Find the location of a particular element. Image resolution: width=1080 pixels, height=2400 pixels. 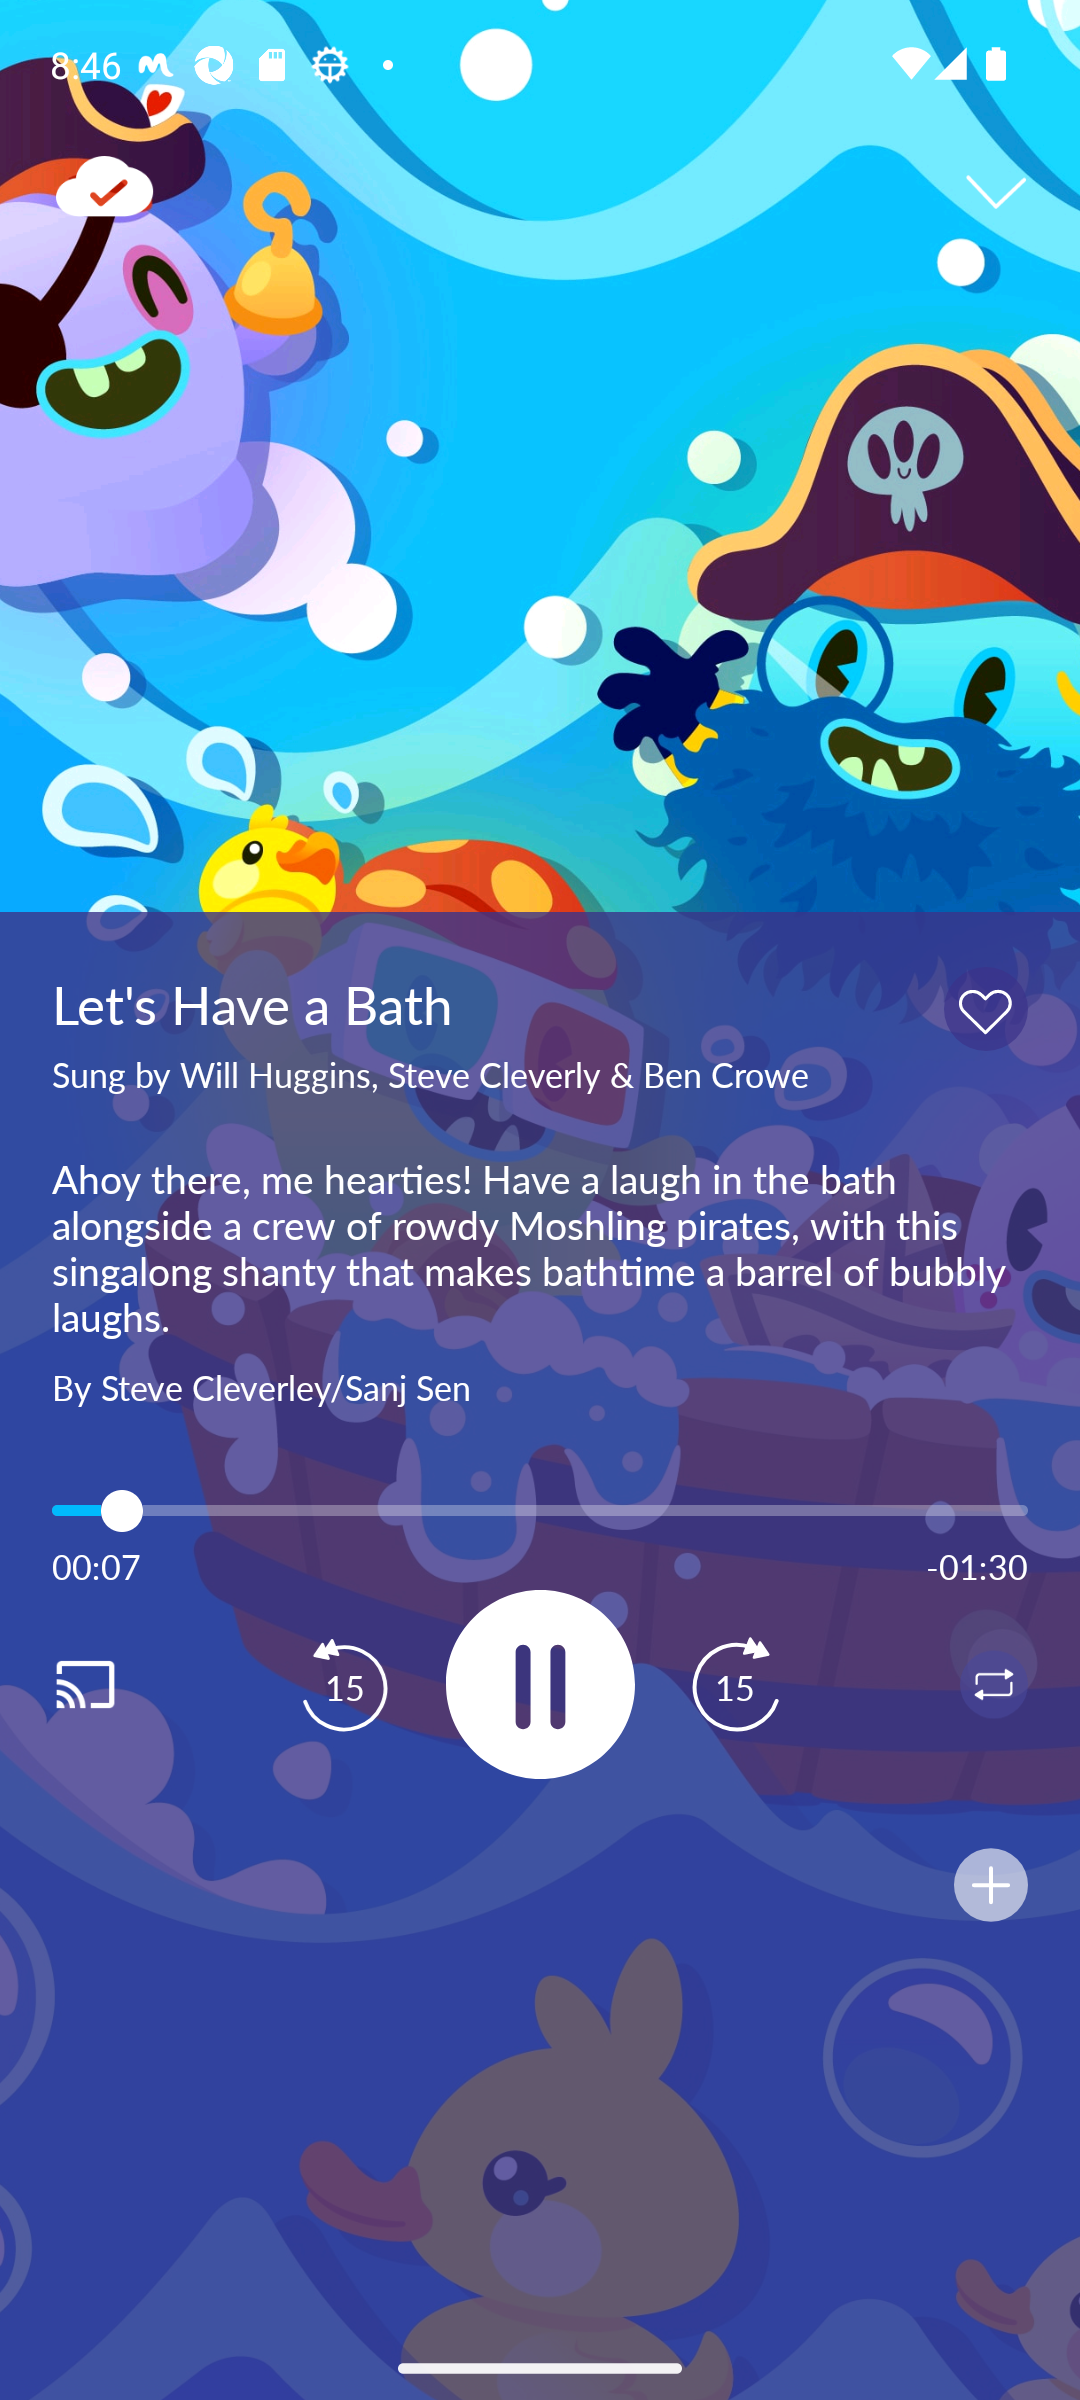

Cast. Disconnected is located at coordinates (116, 1684).